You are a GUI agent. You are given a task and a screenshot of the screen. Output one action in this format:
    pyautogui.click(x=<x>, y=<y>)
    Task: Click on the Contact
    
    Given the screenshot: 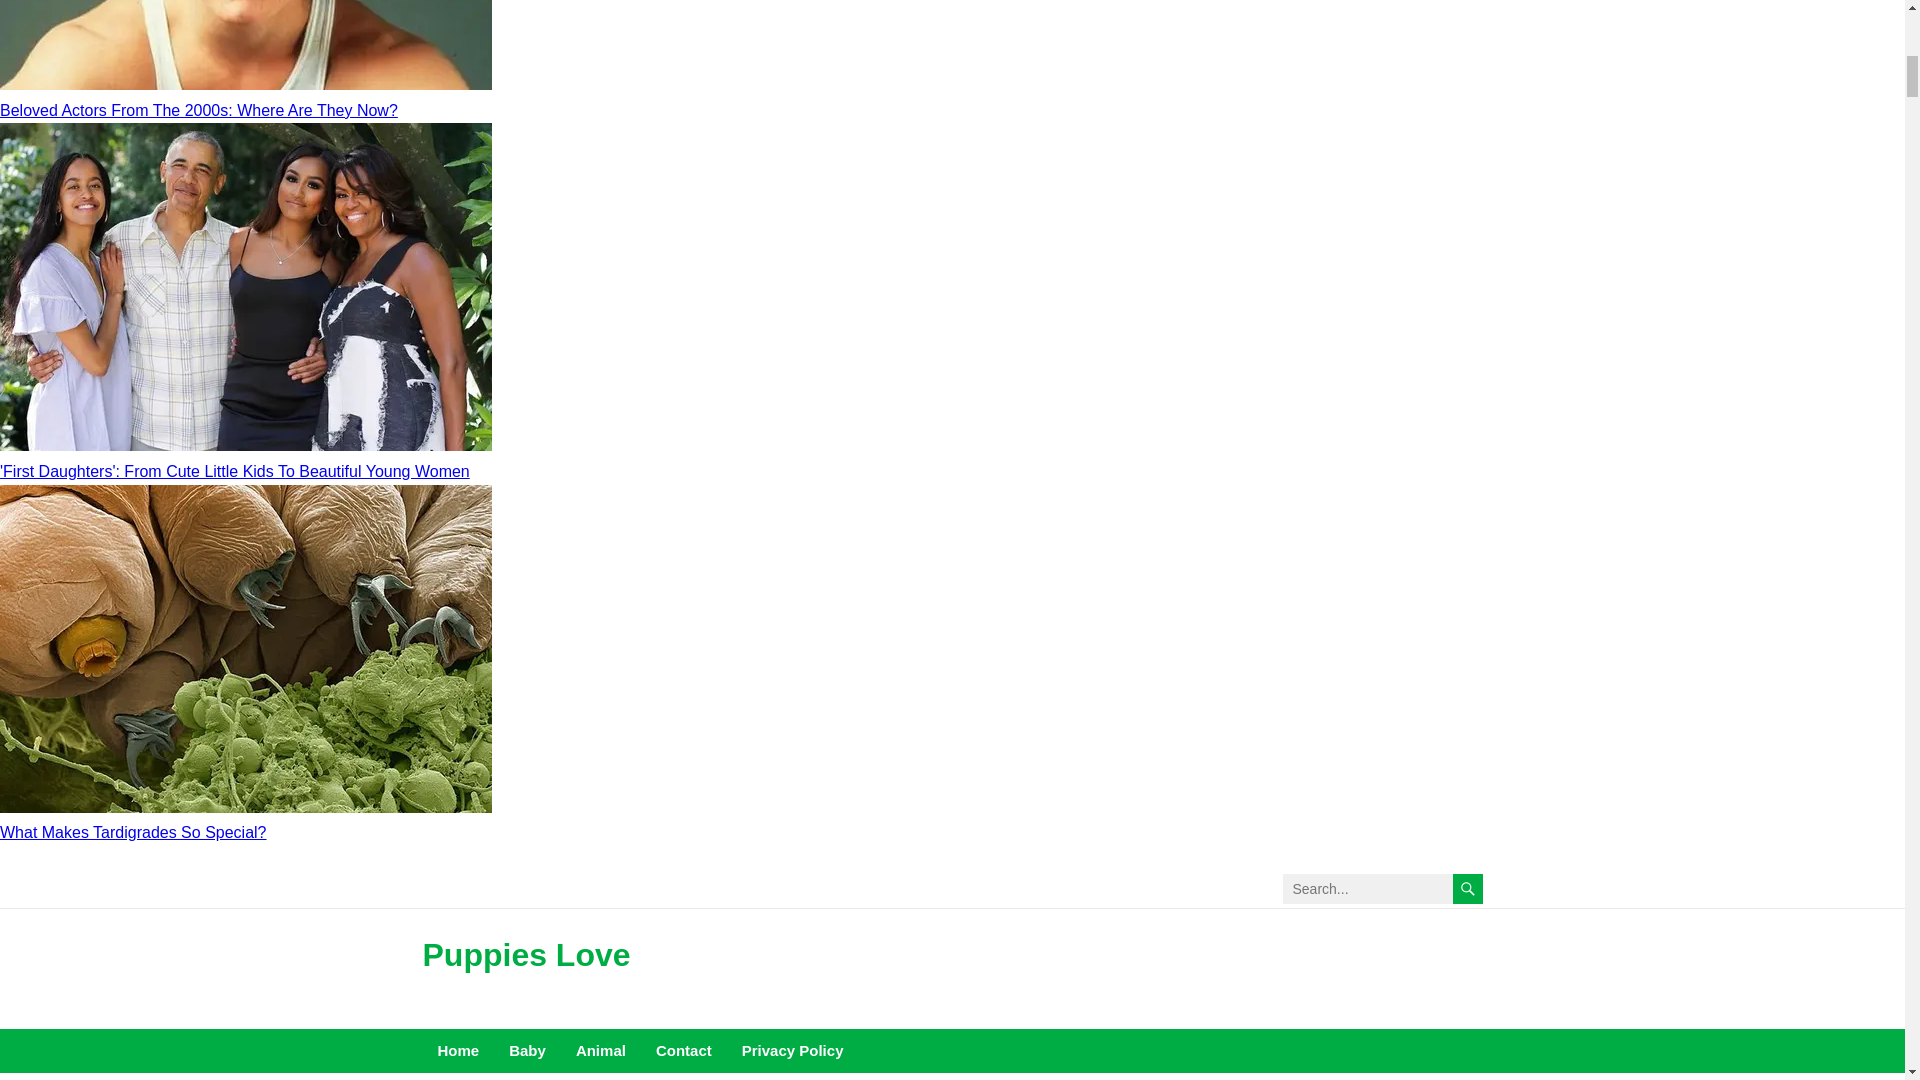 What is the action you would take?
    pyautogui.click(x=684, y=1051)
    